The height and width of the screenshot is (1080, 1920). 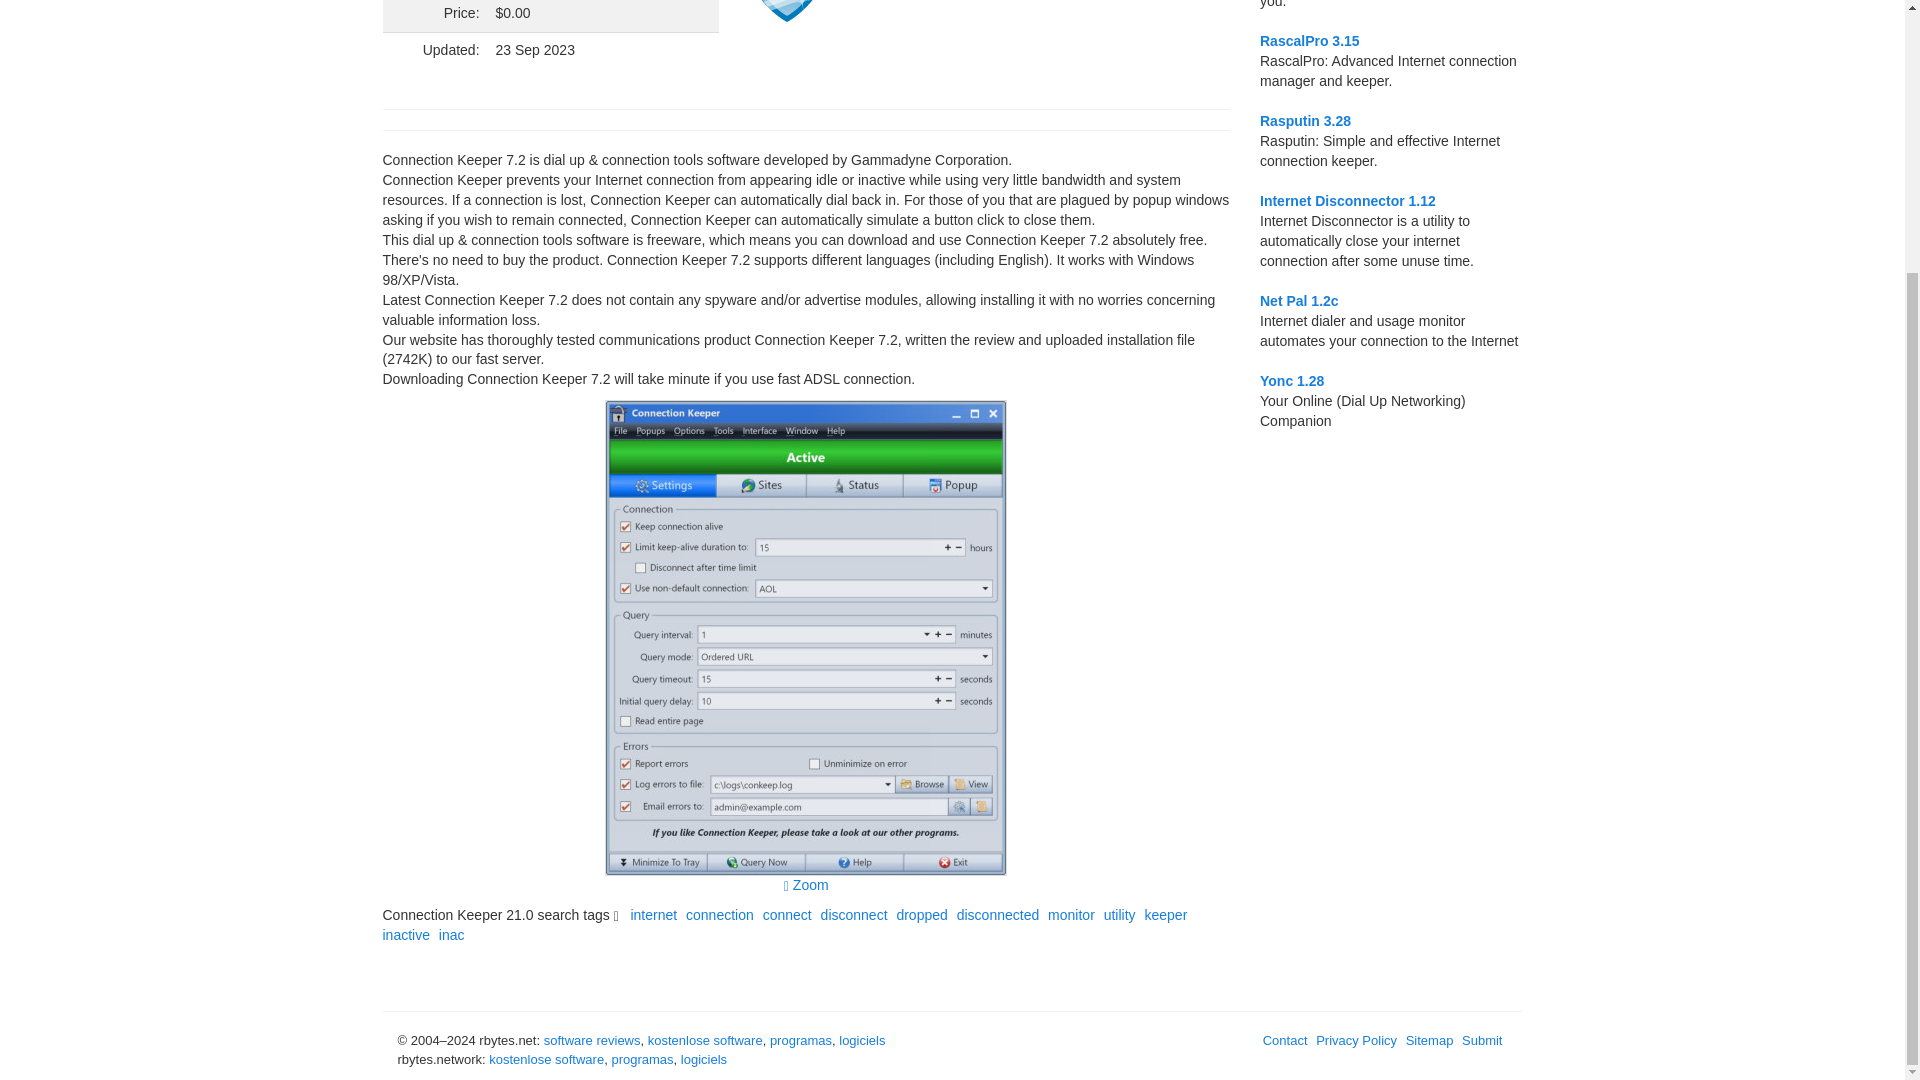 I want to click on Net Pal 1.2c review, so click(x=1298, y=300).